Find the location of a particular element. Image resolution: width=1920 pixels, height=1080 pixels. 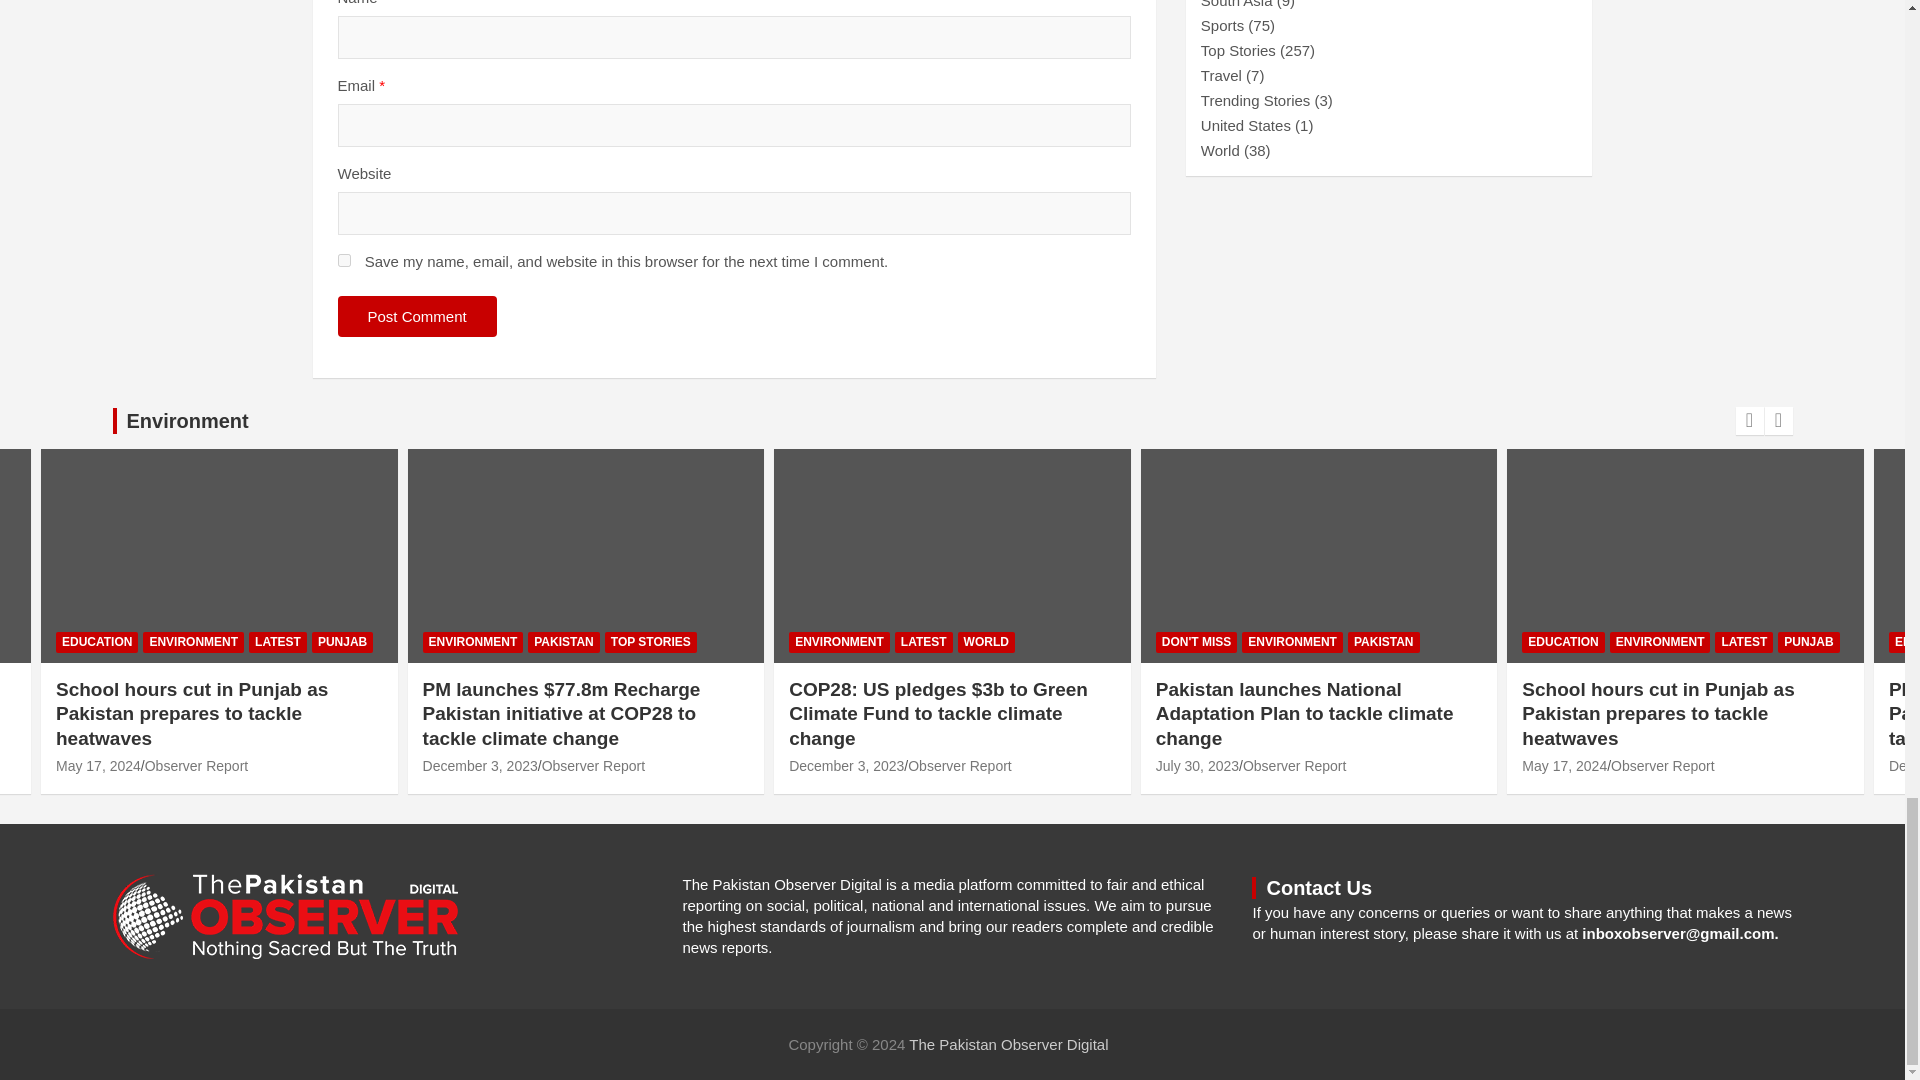

Post Comment is located at coordinates (417, 316).